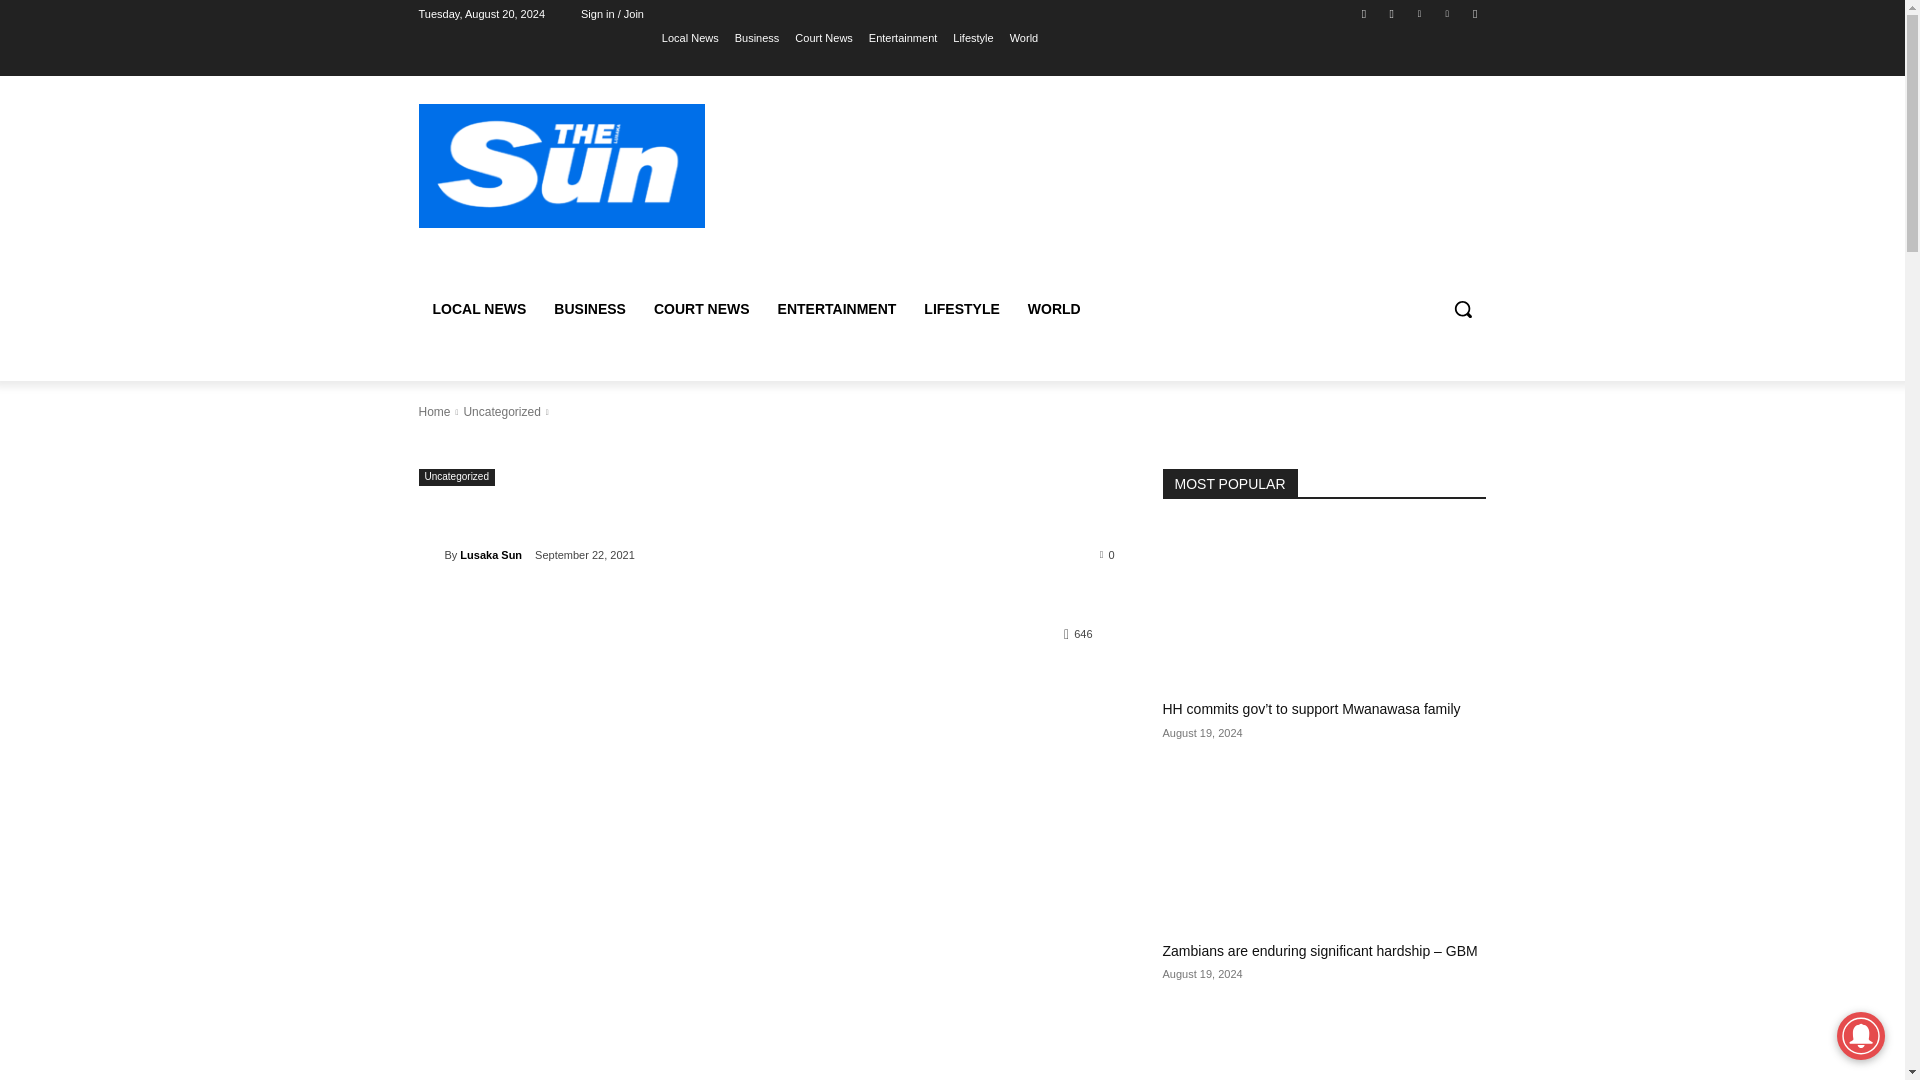 This screenshot has width=1920, height=1080. Describe the element at coordinates (430, 554) in the screenshot. I see `Lusaka Sun` at that location.